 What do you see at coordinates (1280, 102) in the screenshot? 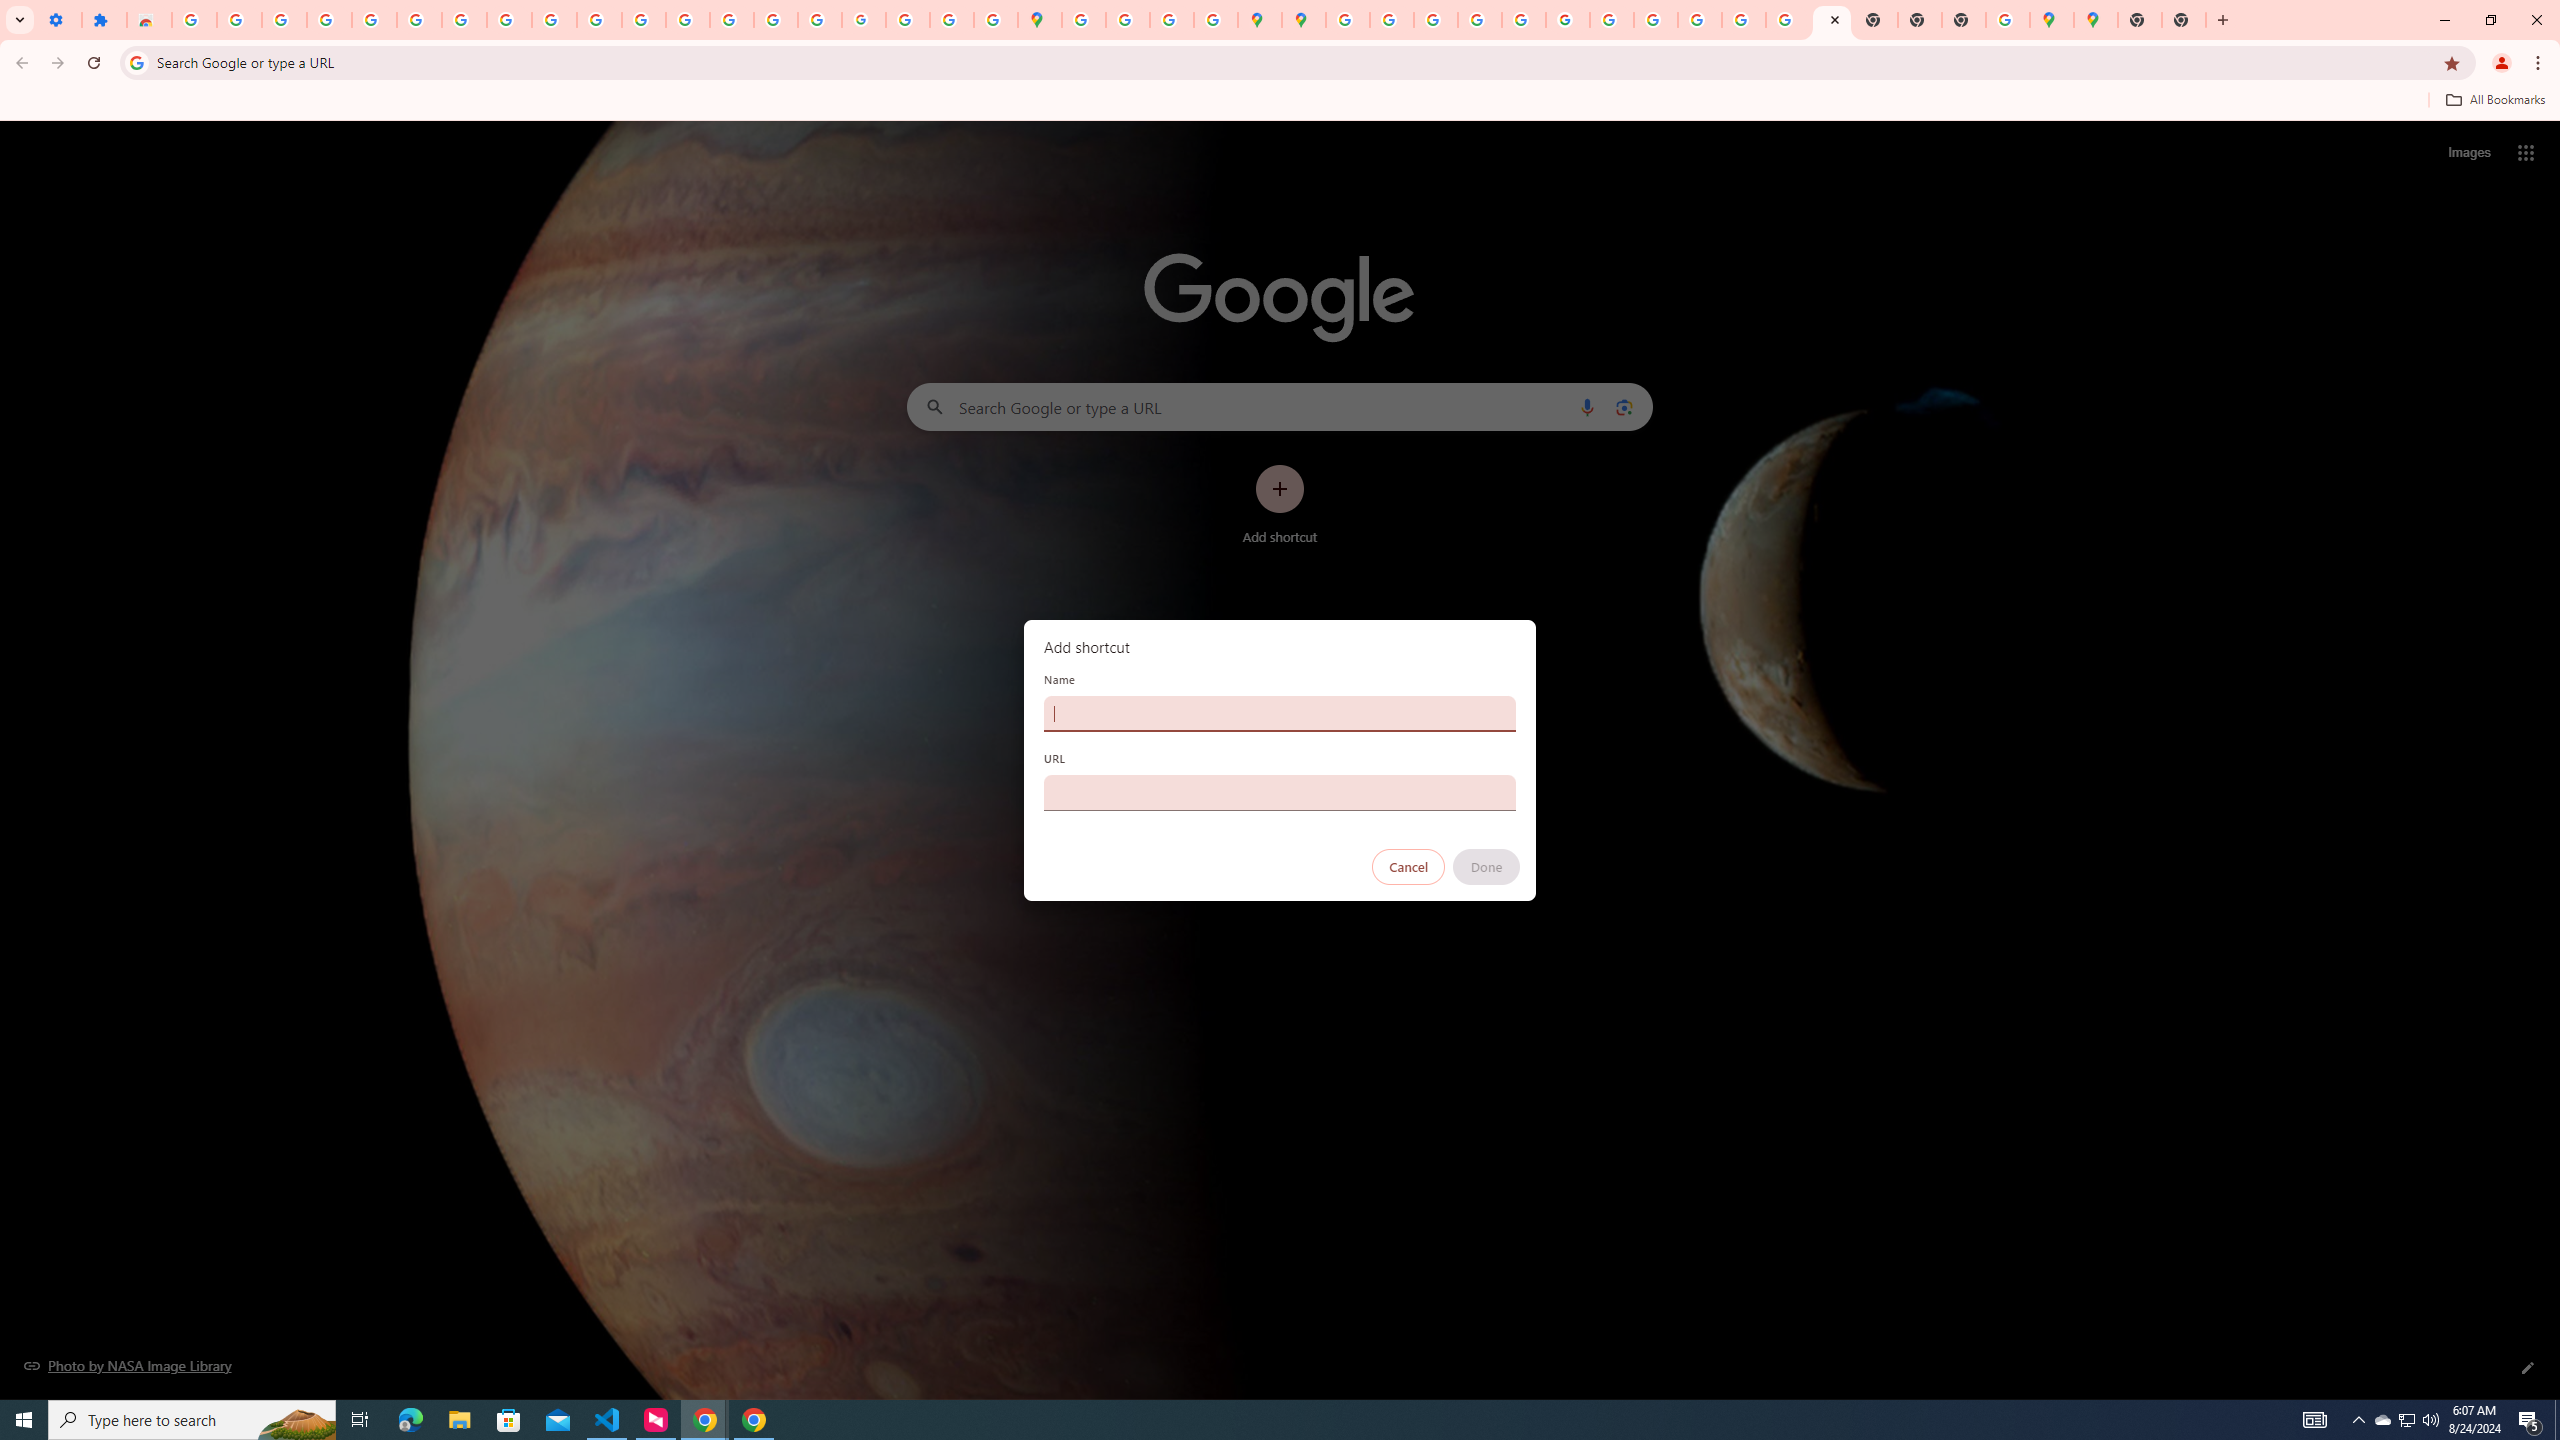
I see `Bookmarks` at bounding box center [1280, 102].